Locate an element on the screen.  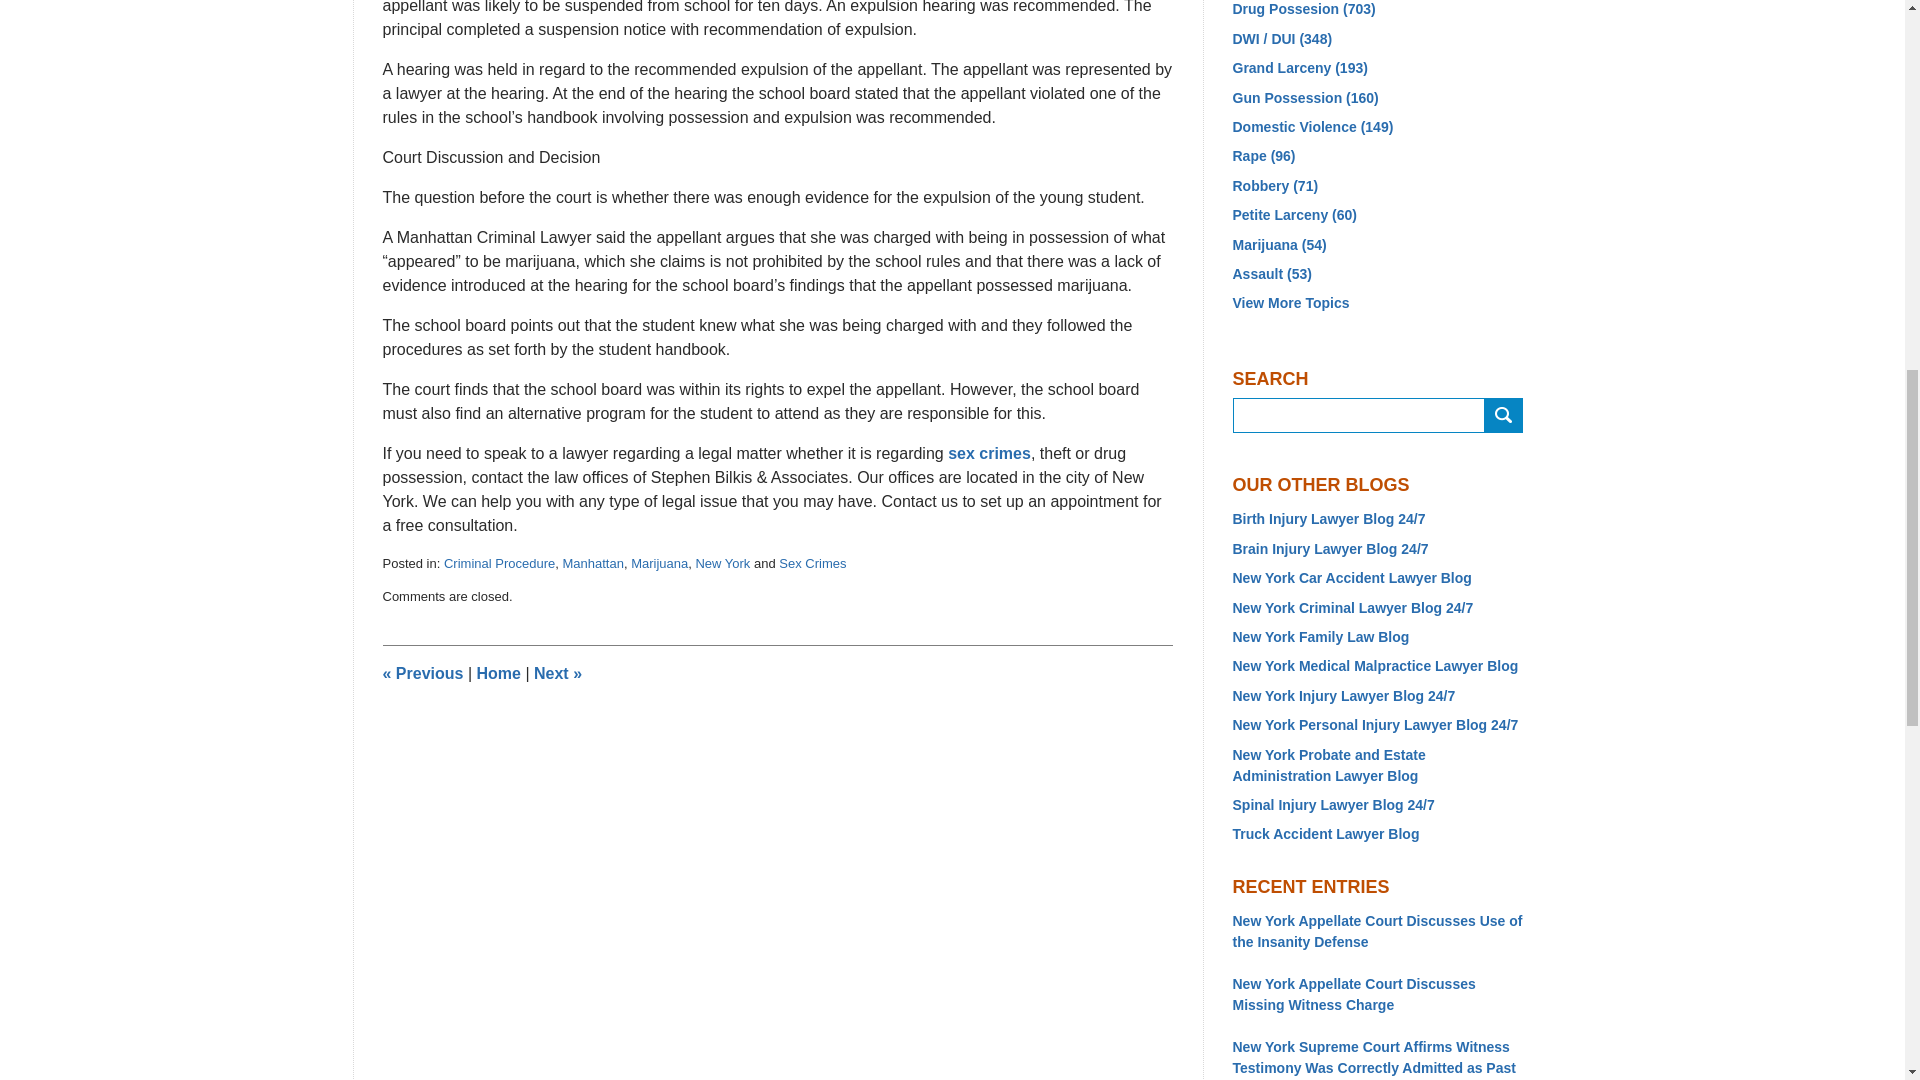
Marijuana is located at coordinates (659, 564).